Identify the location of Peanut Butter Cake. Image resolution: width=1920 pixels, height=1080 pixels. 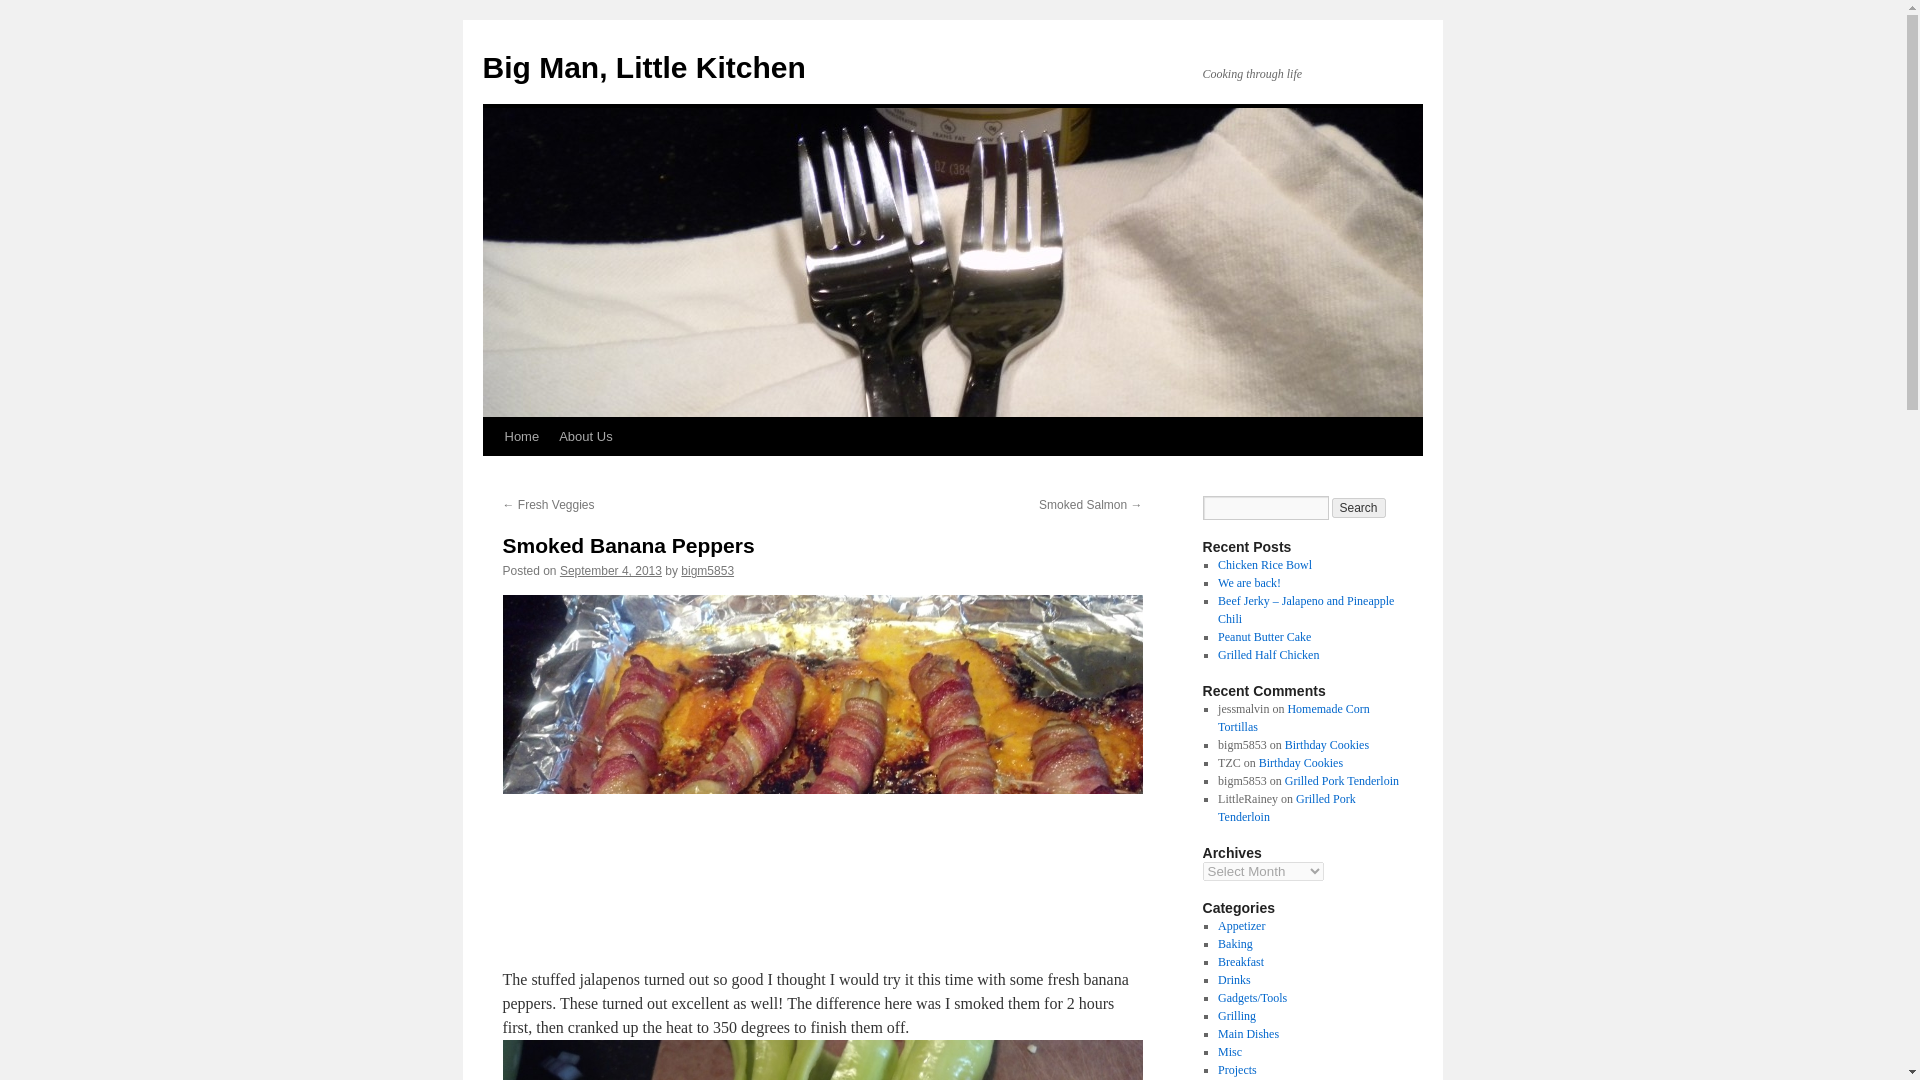
(1264, 636).